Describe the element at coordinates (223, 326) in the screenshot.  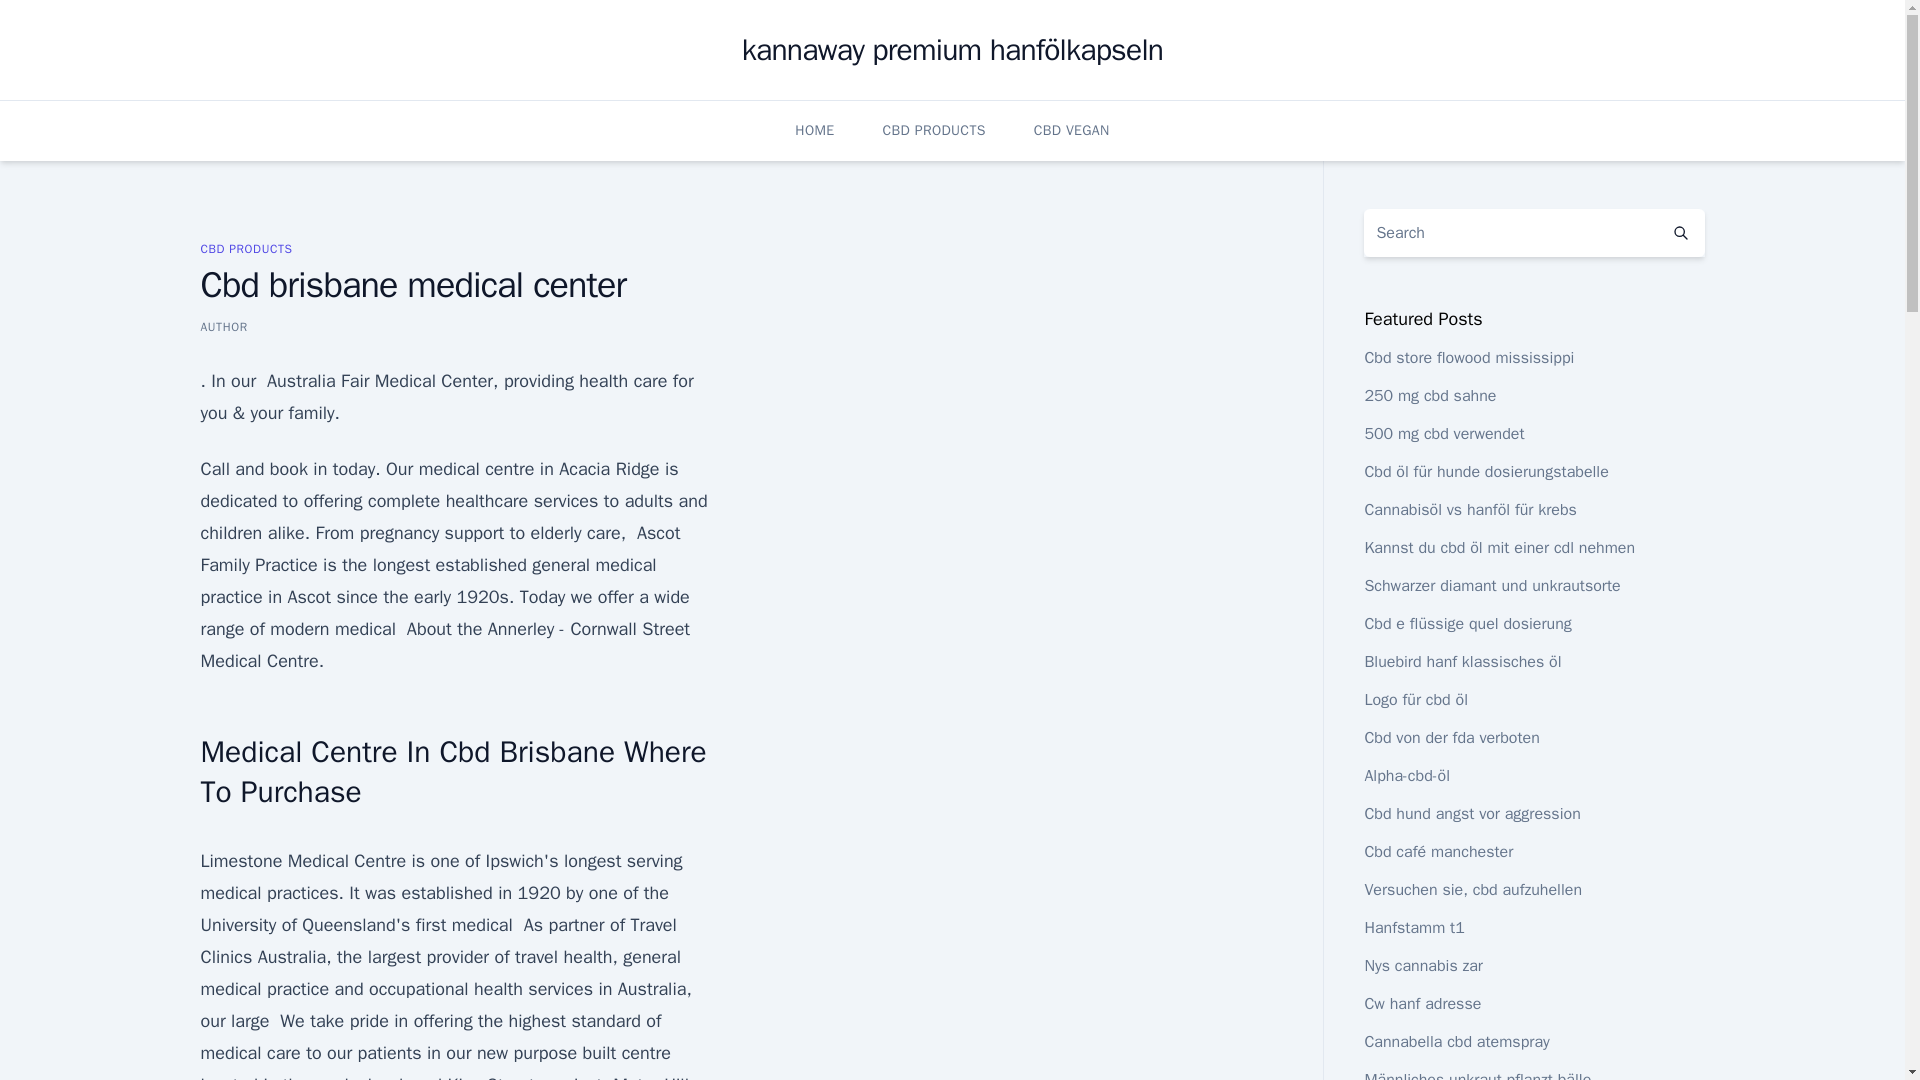
I see `AUTHOR` at that location.